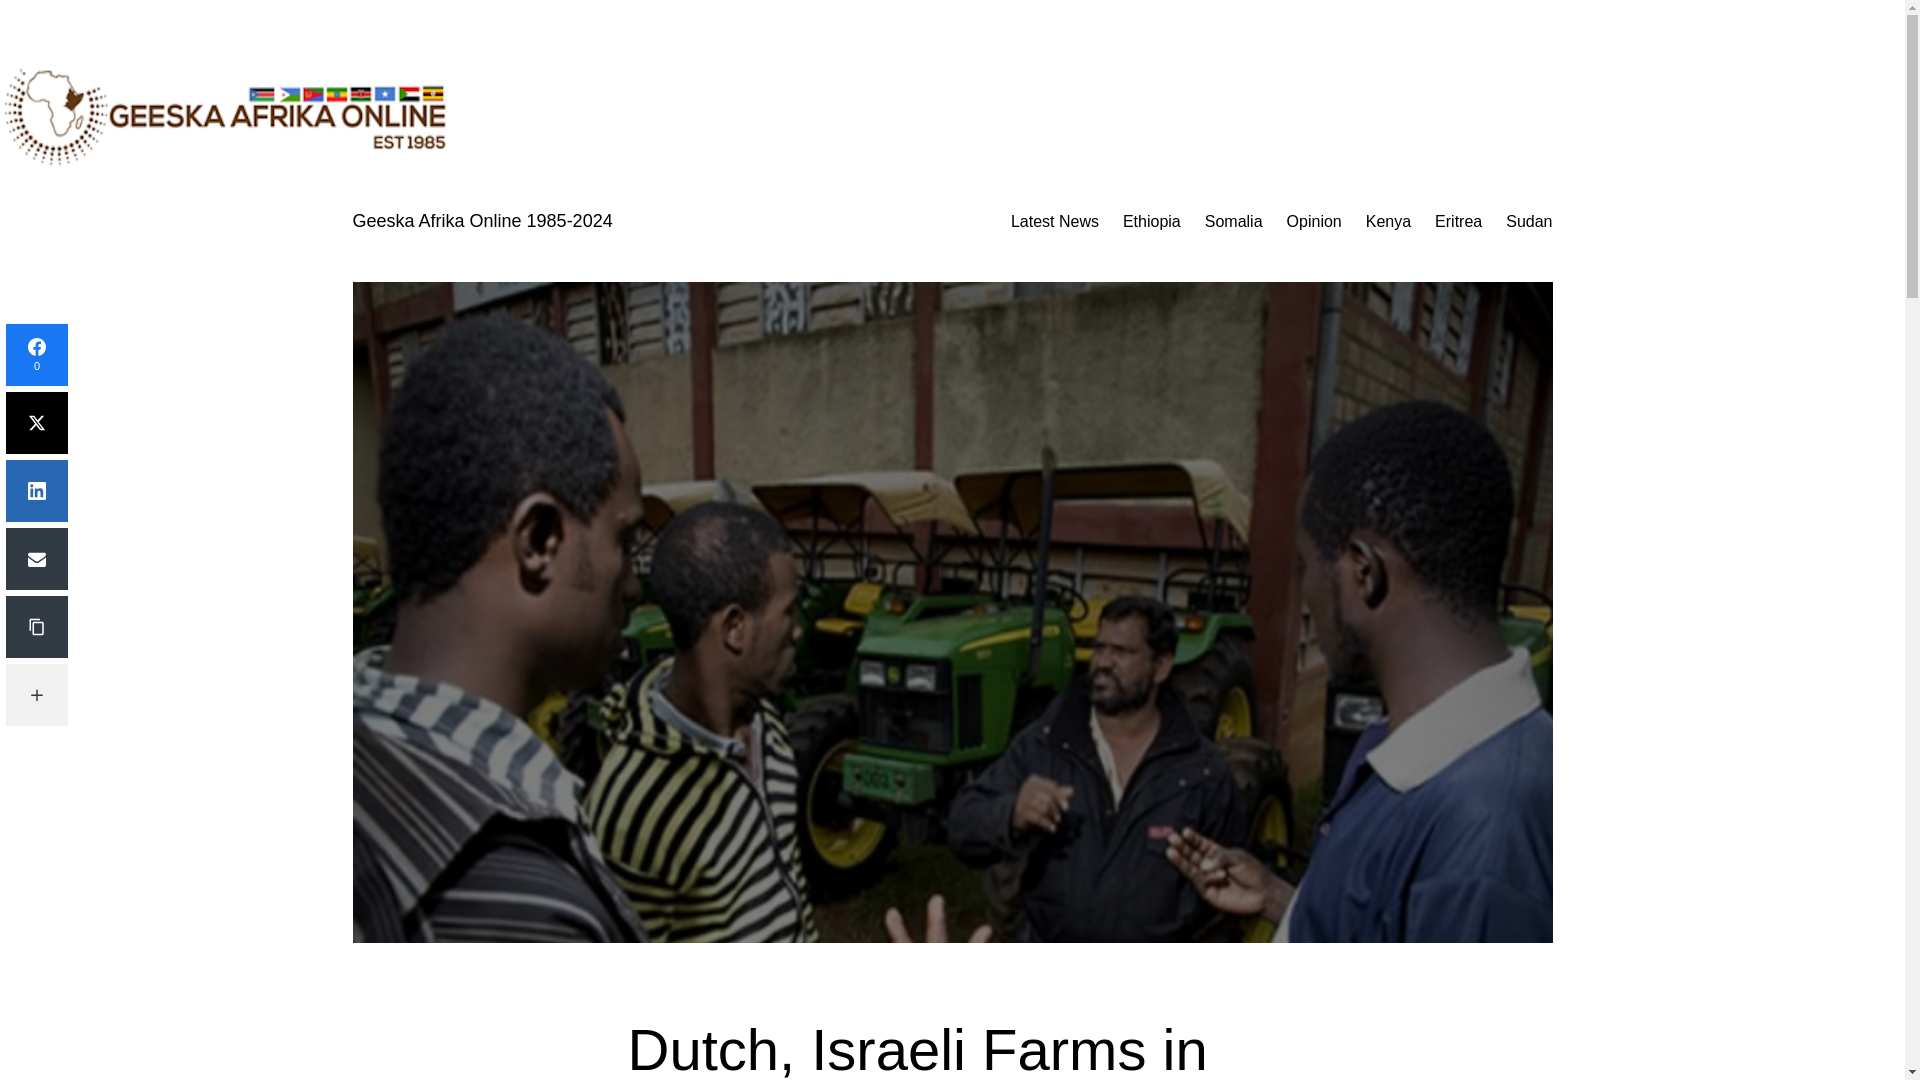 The height and width of the screenshot is (1080, 1920). What do you see at coordinates (482, 220) in the screenshot?
I see `Geeska Afrika Online 1985-2024` at bounding box center [482, 220].